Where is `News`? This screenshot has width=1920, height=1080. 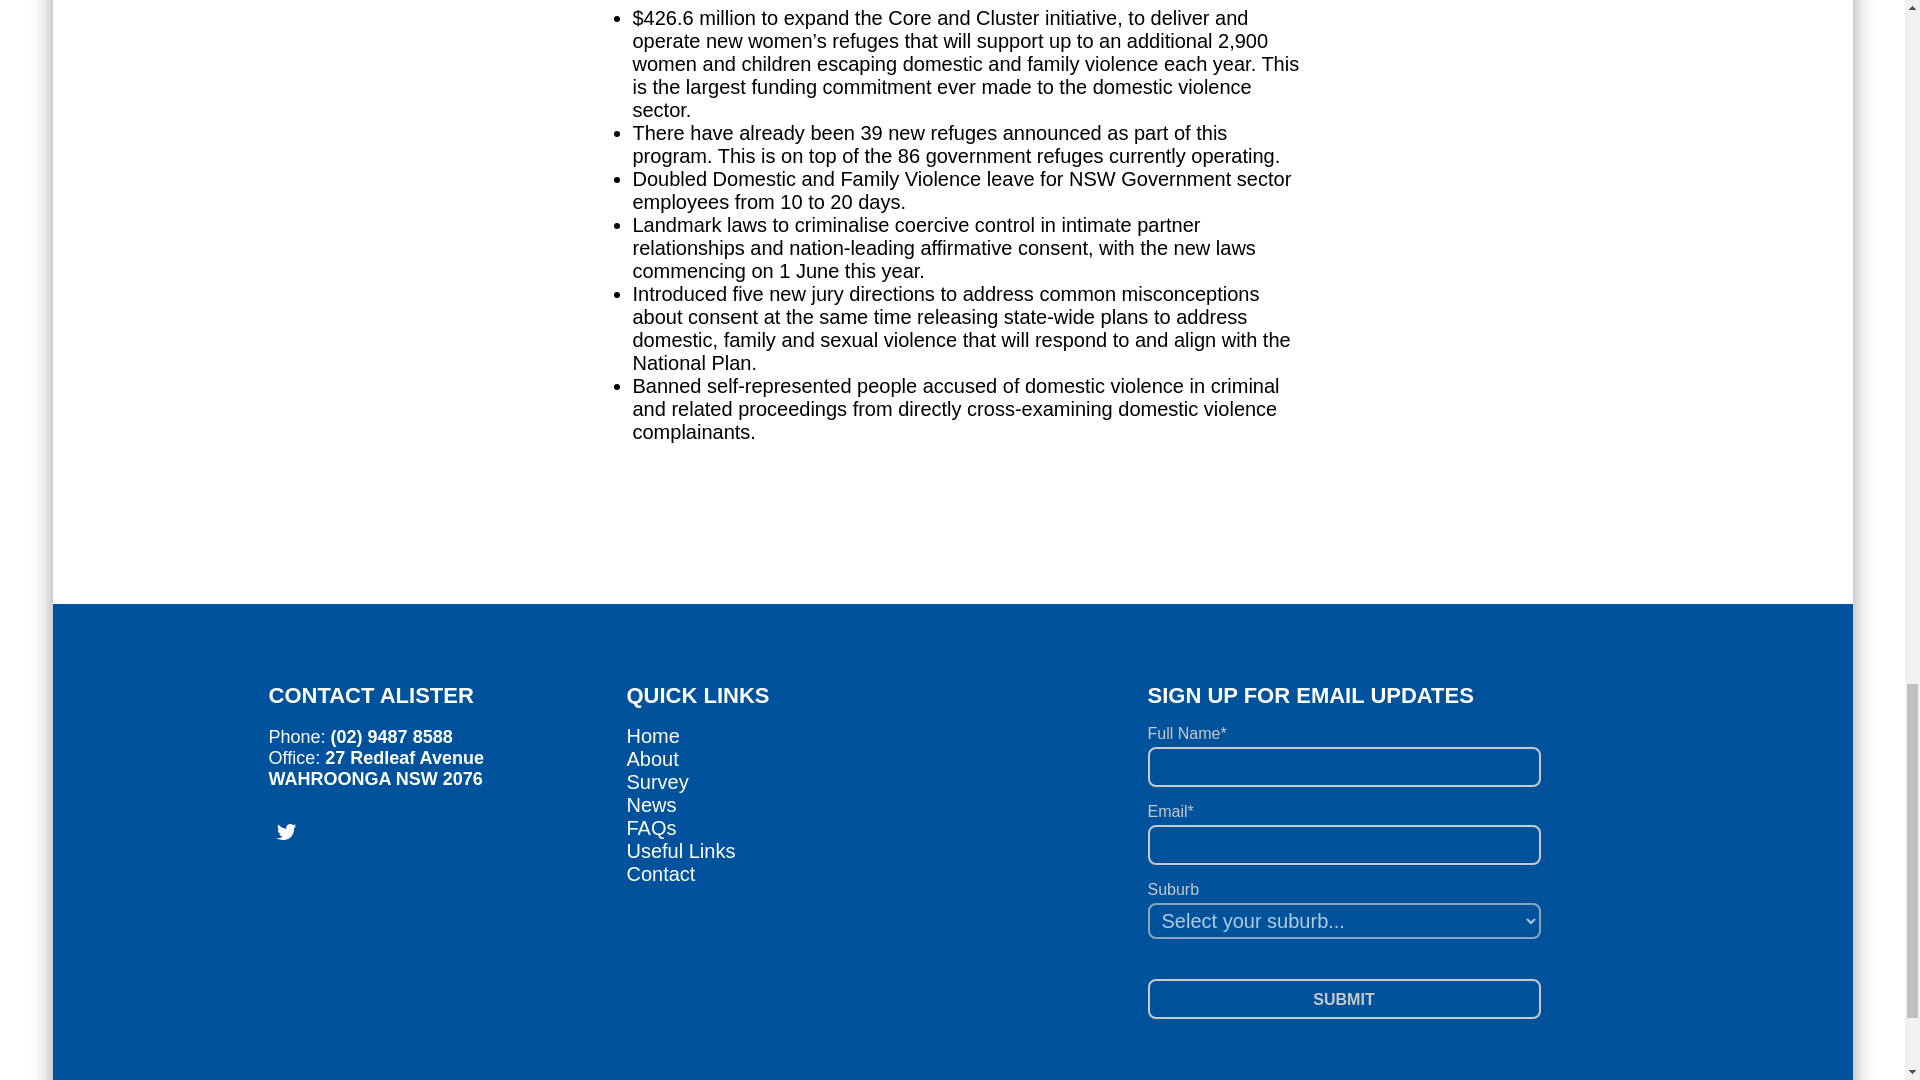 News is located at coordinates (650, 804).